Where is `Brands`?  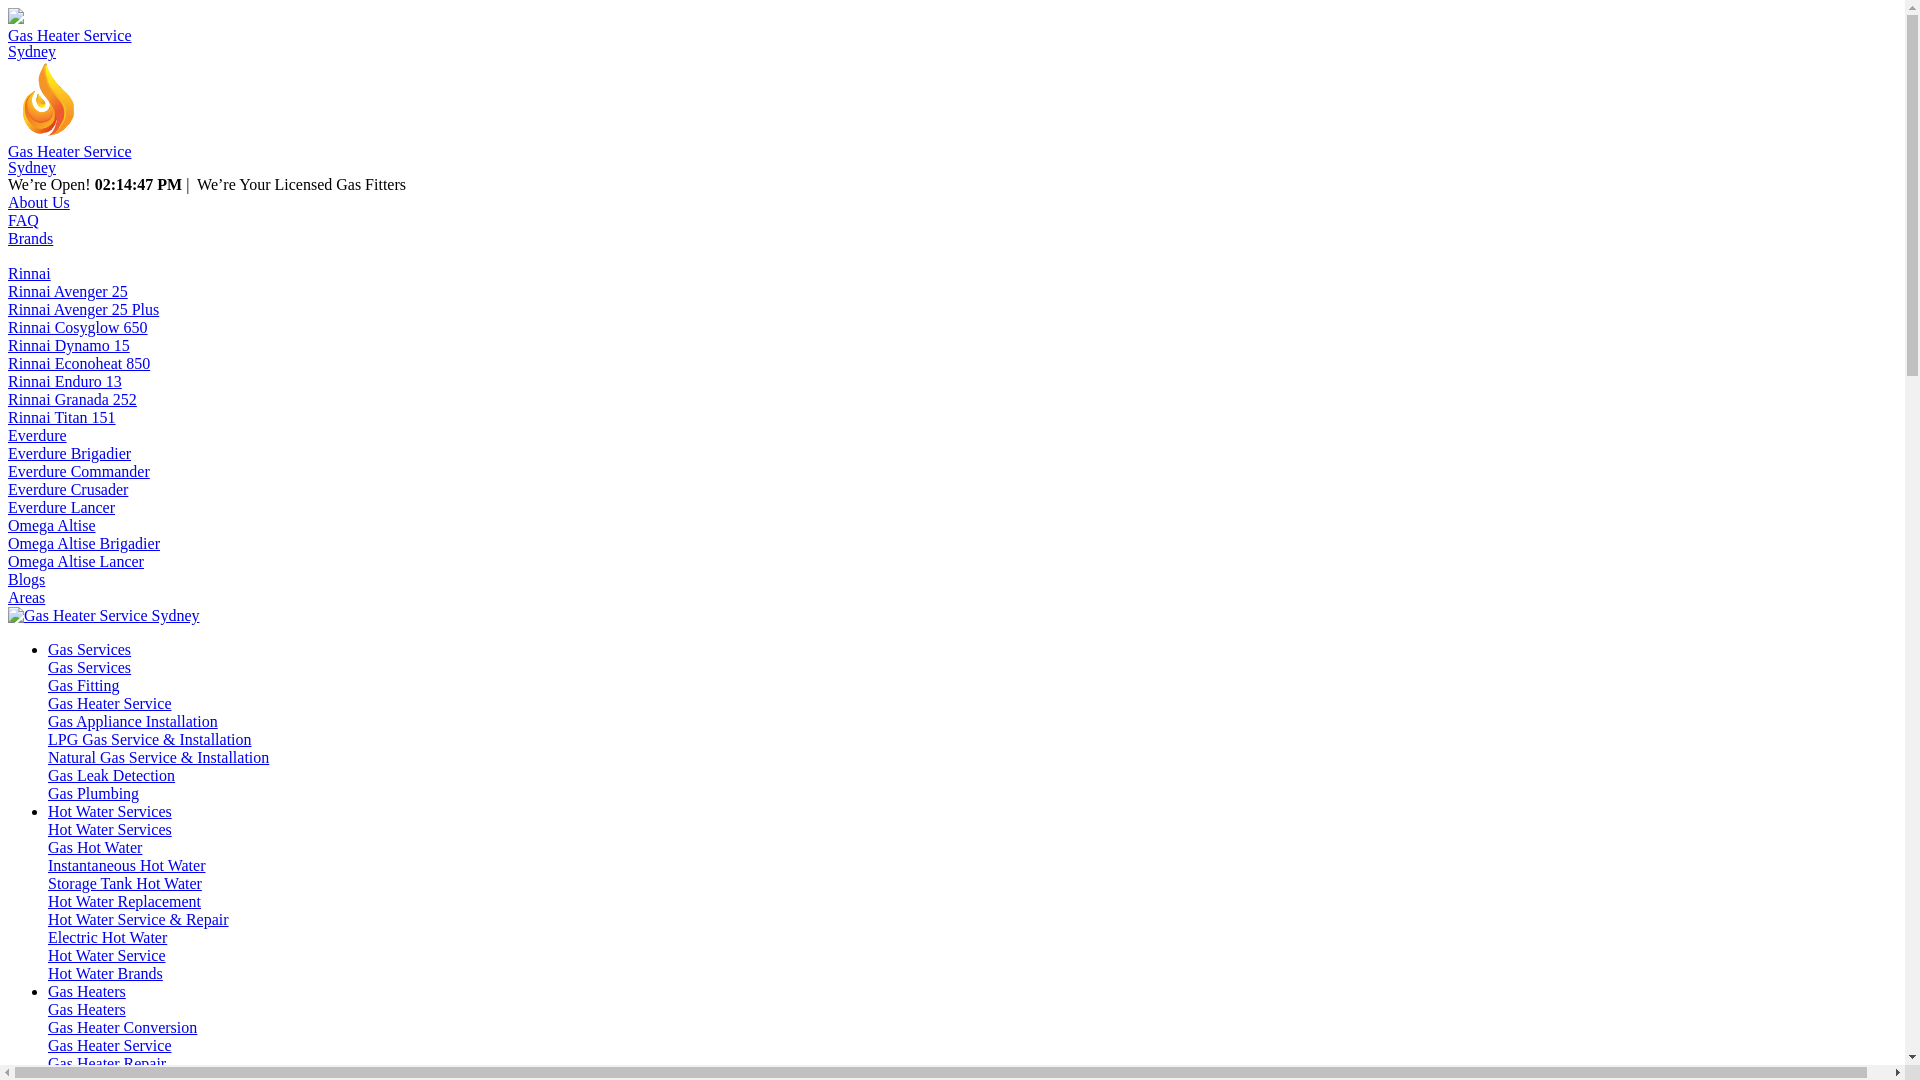 Brands is located at coordinates (30, 238).